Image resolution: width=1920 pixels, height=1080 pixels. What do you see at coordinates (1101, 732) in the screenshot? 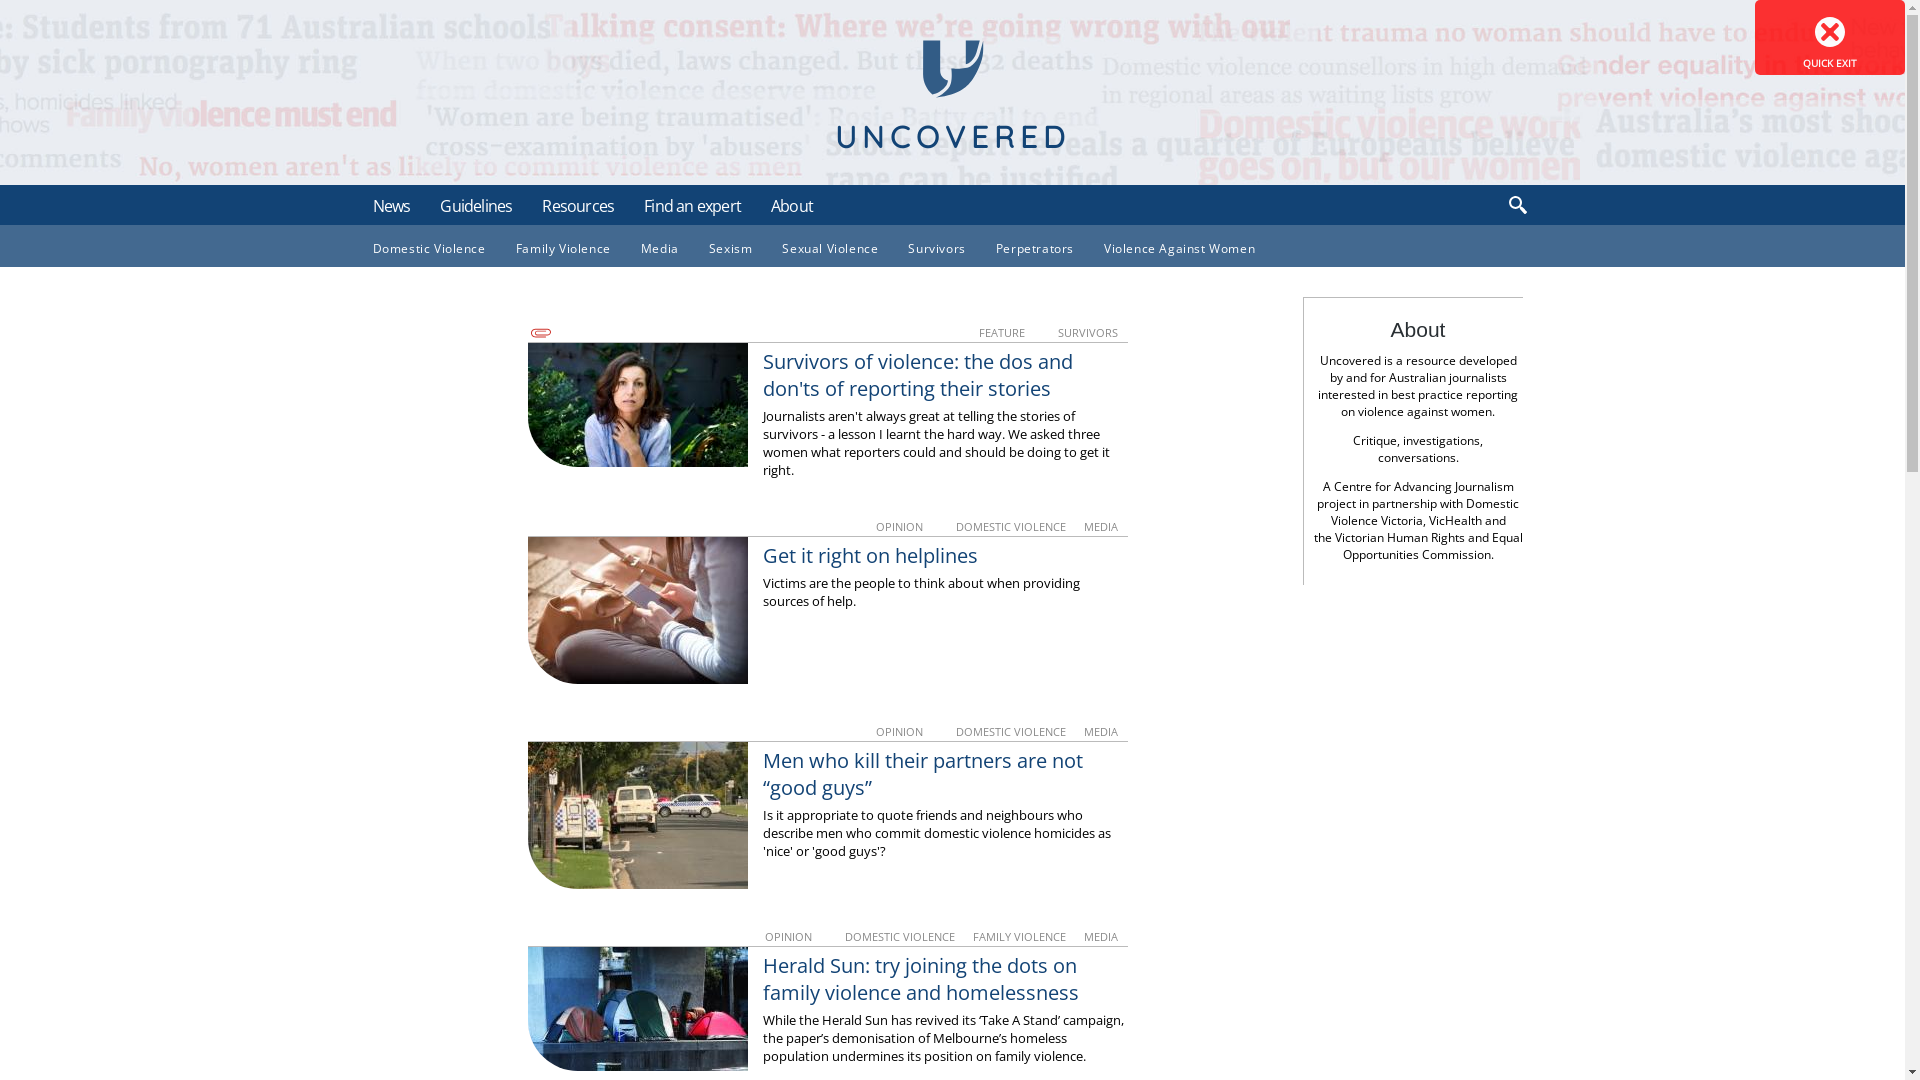
I see `MEDIA` at bounding box center [1101, 732].